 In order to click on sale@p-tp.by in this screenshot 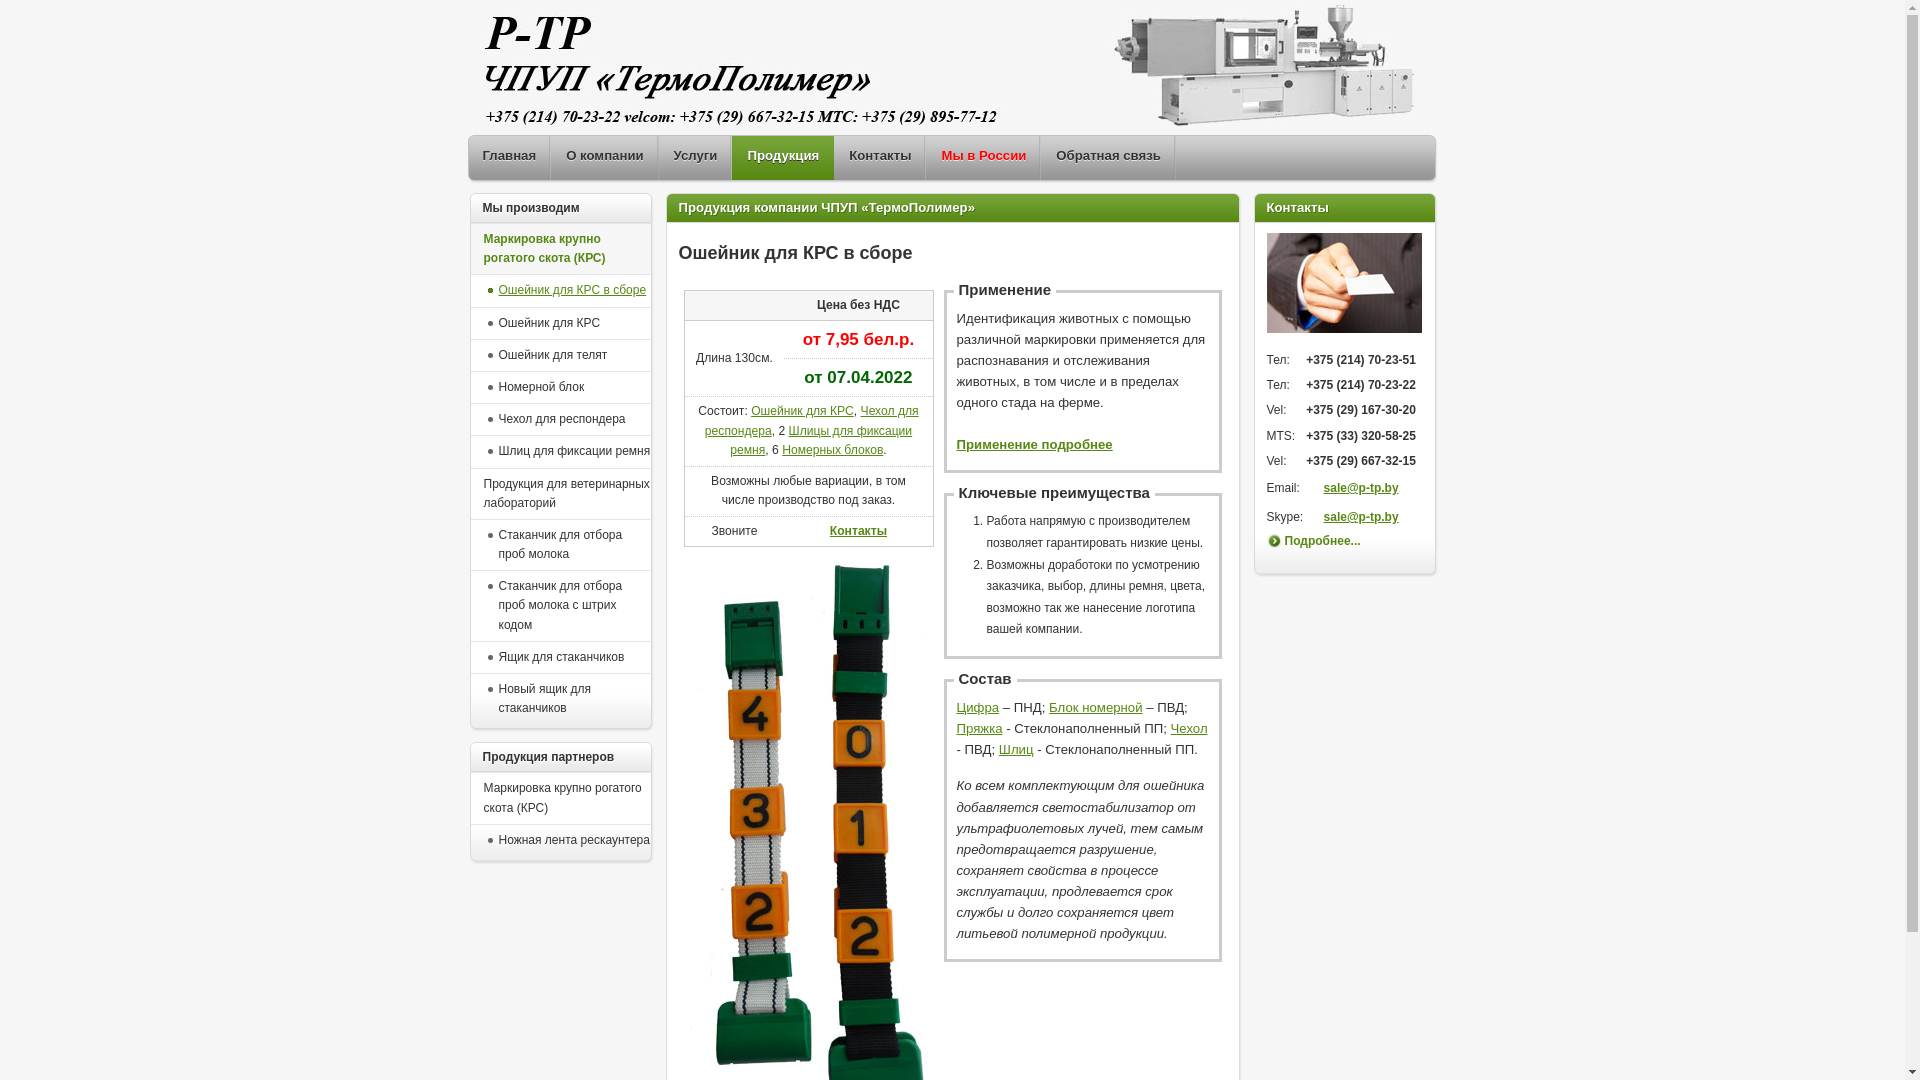, I will do `click(1362, 517)`.